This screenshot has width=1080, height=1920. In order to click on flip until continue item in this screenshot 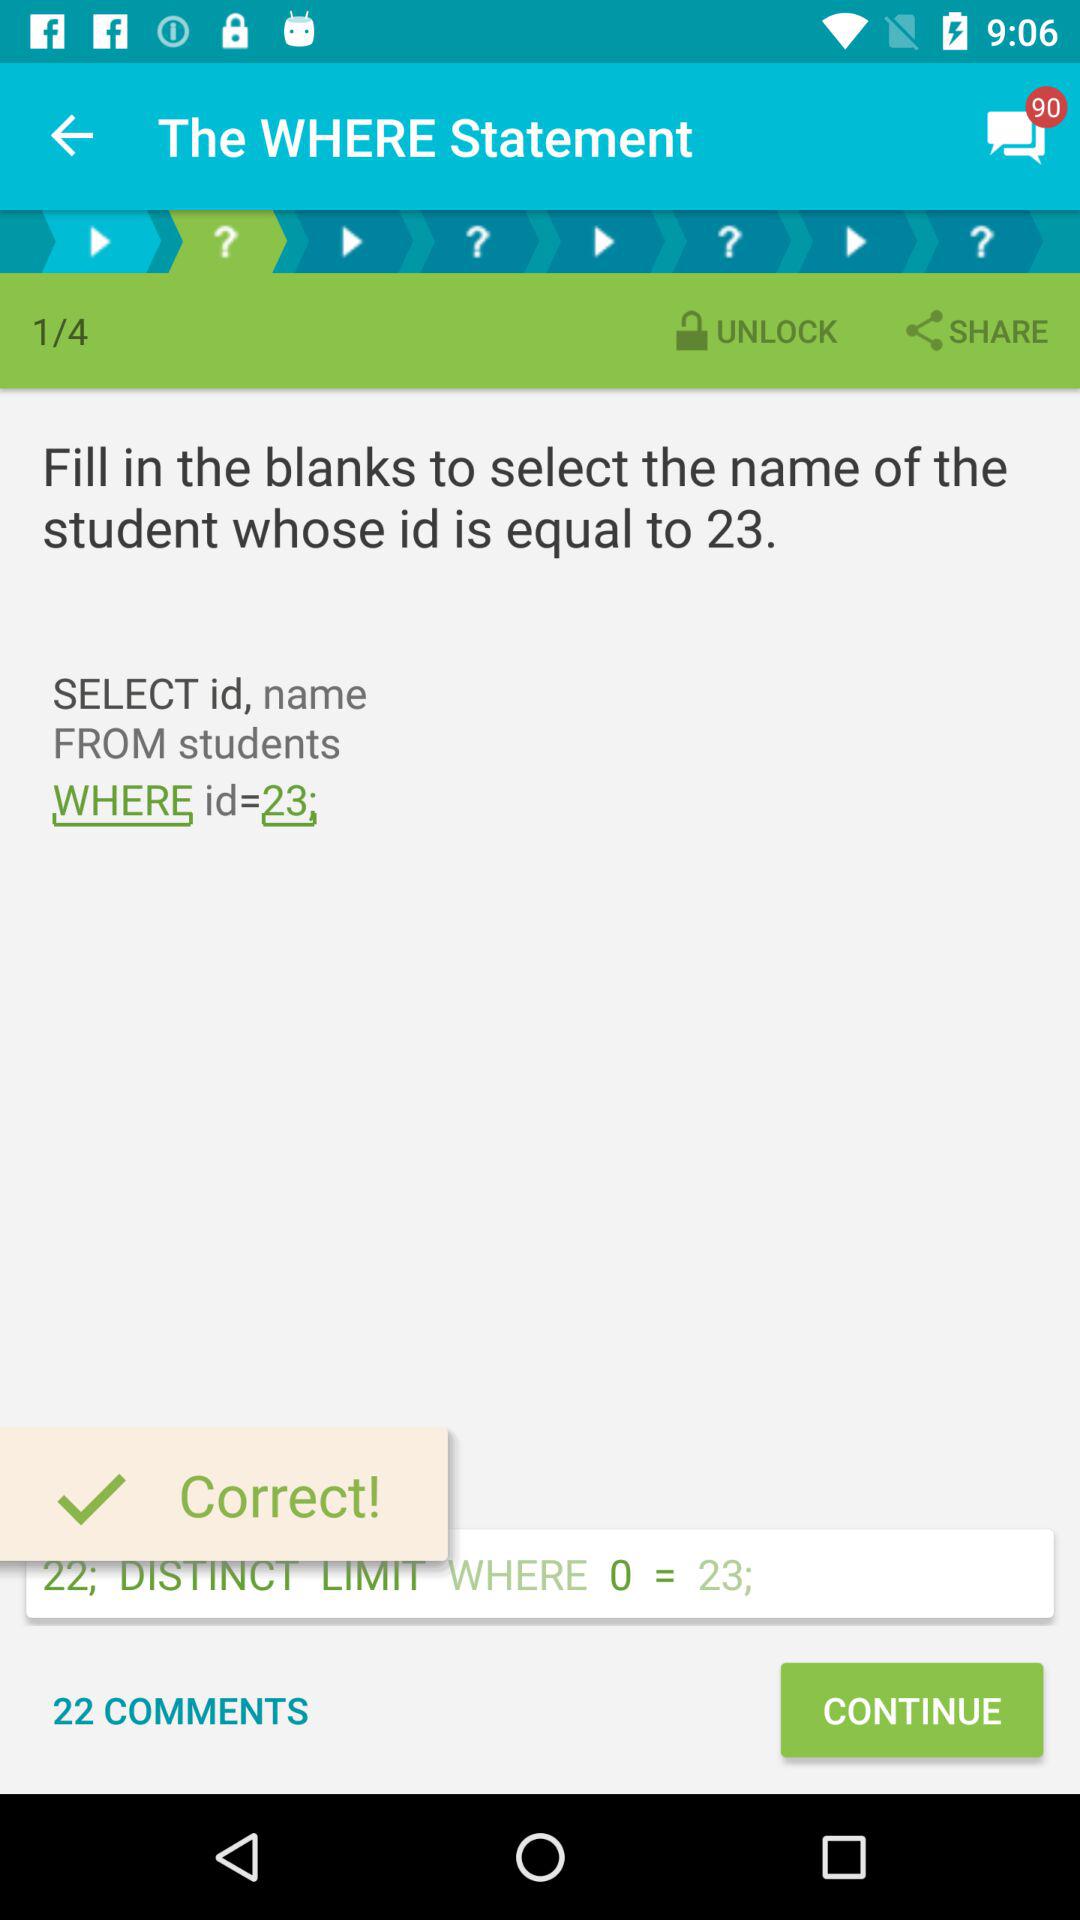, I will do `click(911, 1710)`.